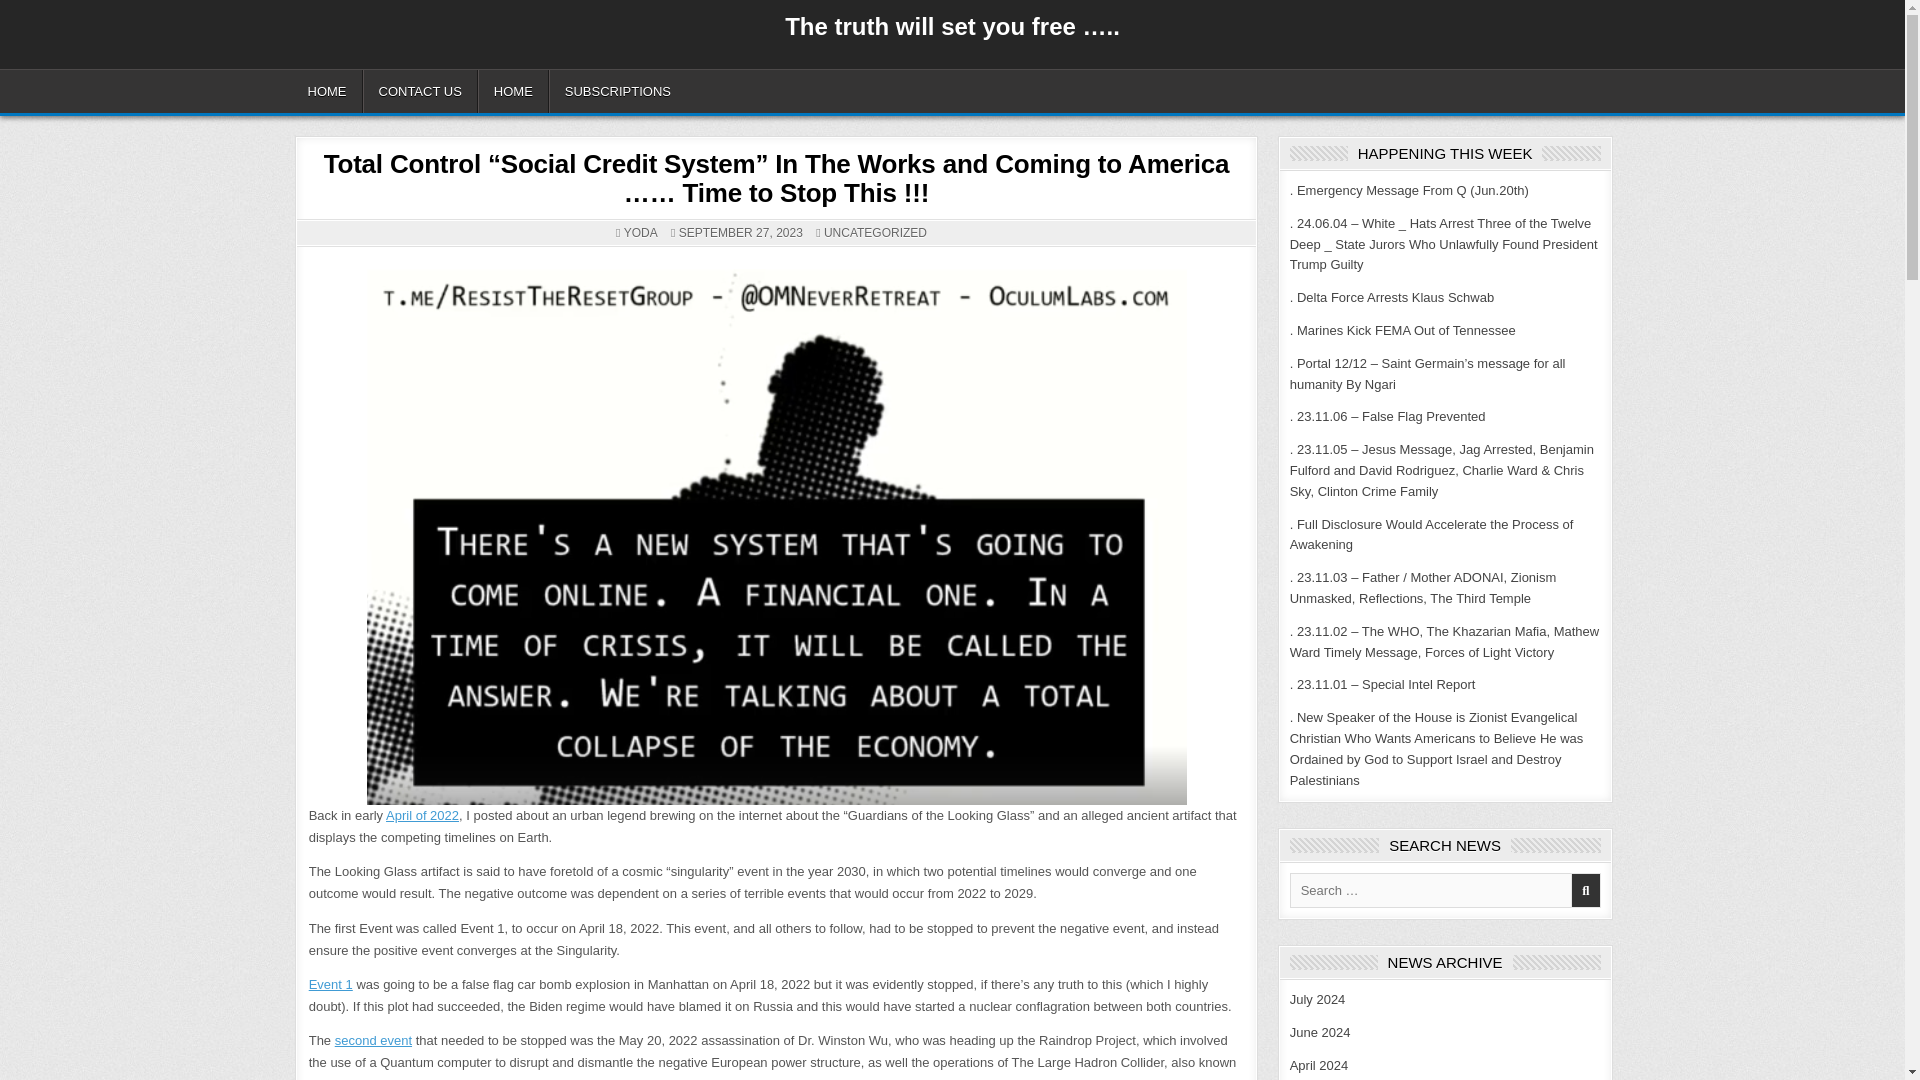 The image size is (1920, 1080). I want to click on July 2024, so click(1318, 999).